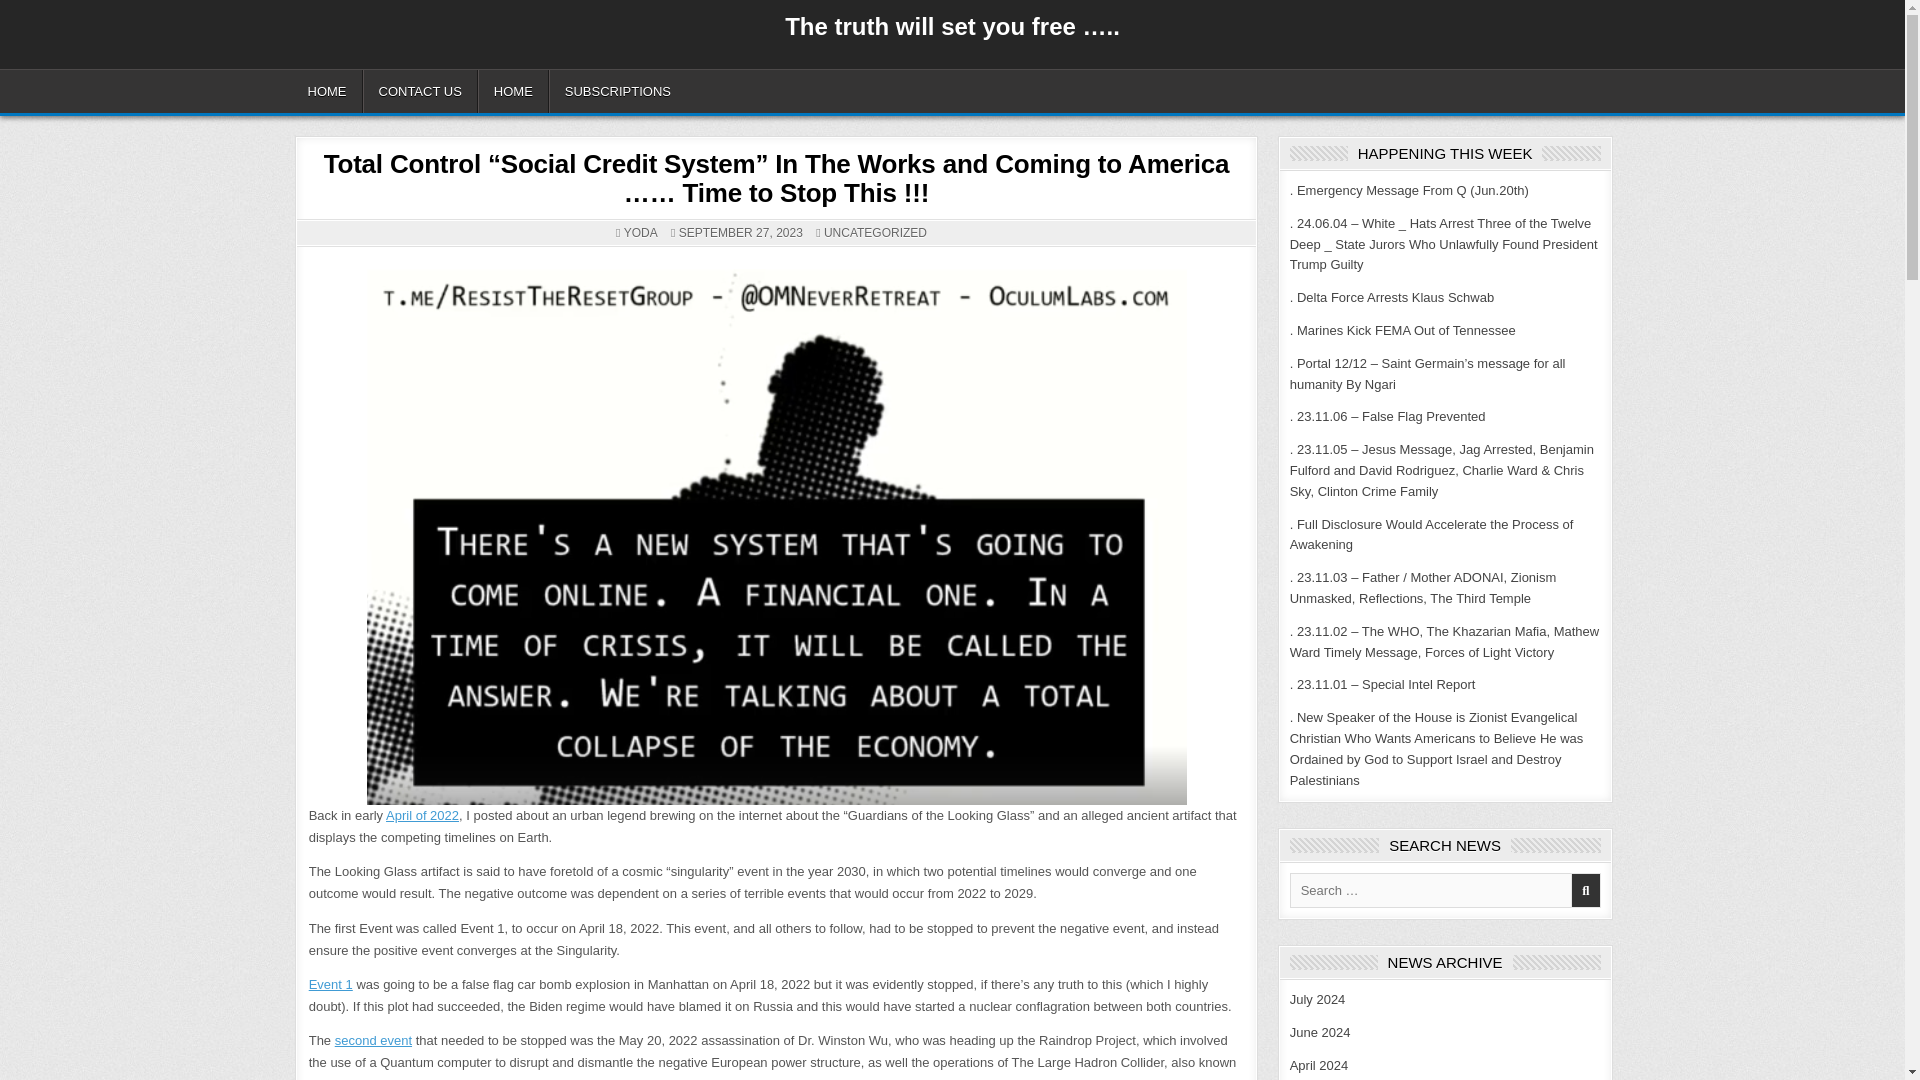 The image size is (1920, 1080). I want to click on July 2024, so click(1318, 999).